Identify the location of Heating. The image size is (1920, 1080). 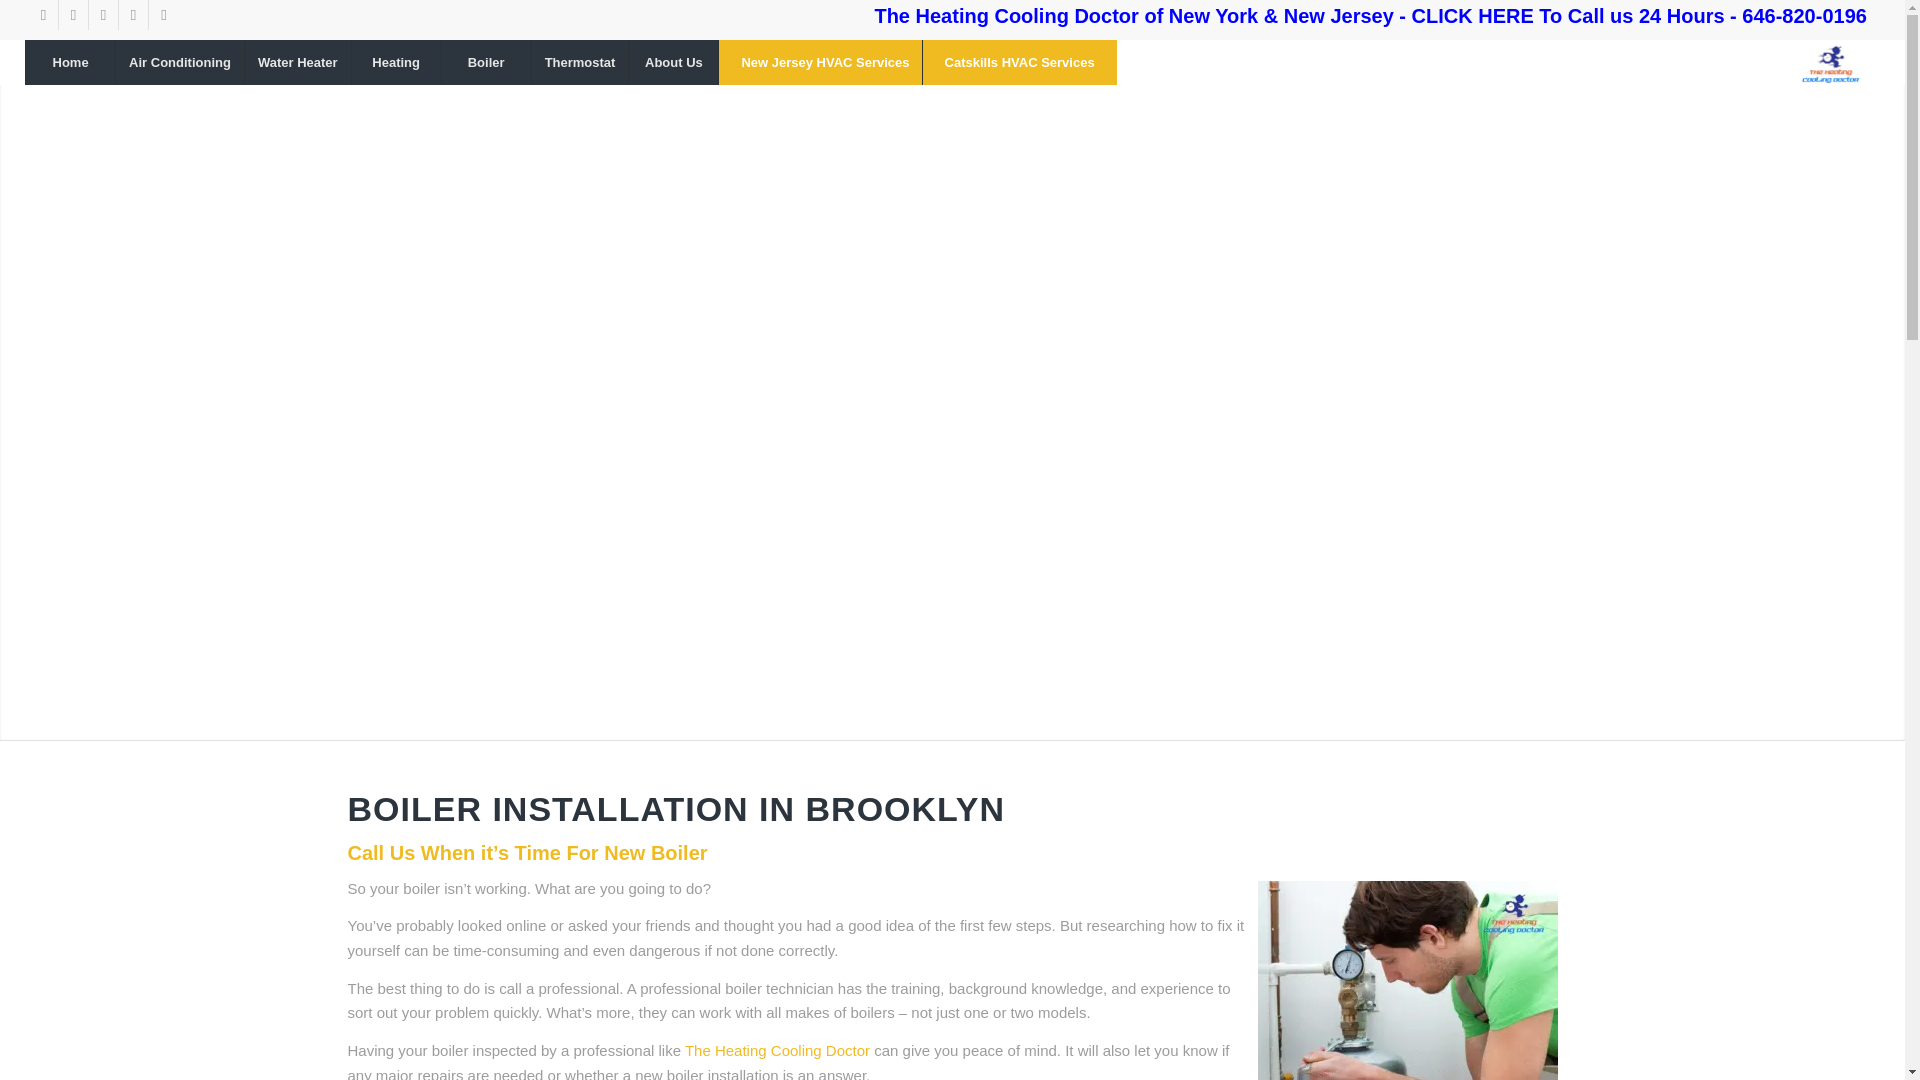
(396, 62).